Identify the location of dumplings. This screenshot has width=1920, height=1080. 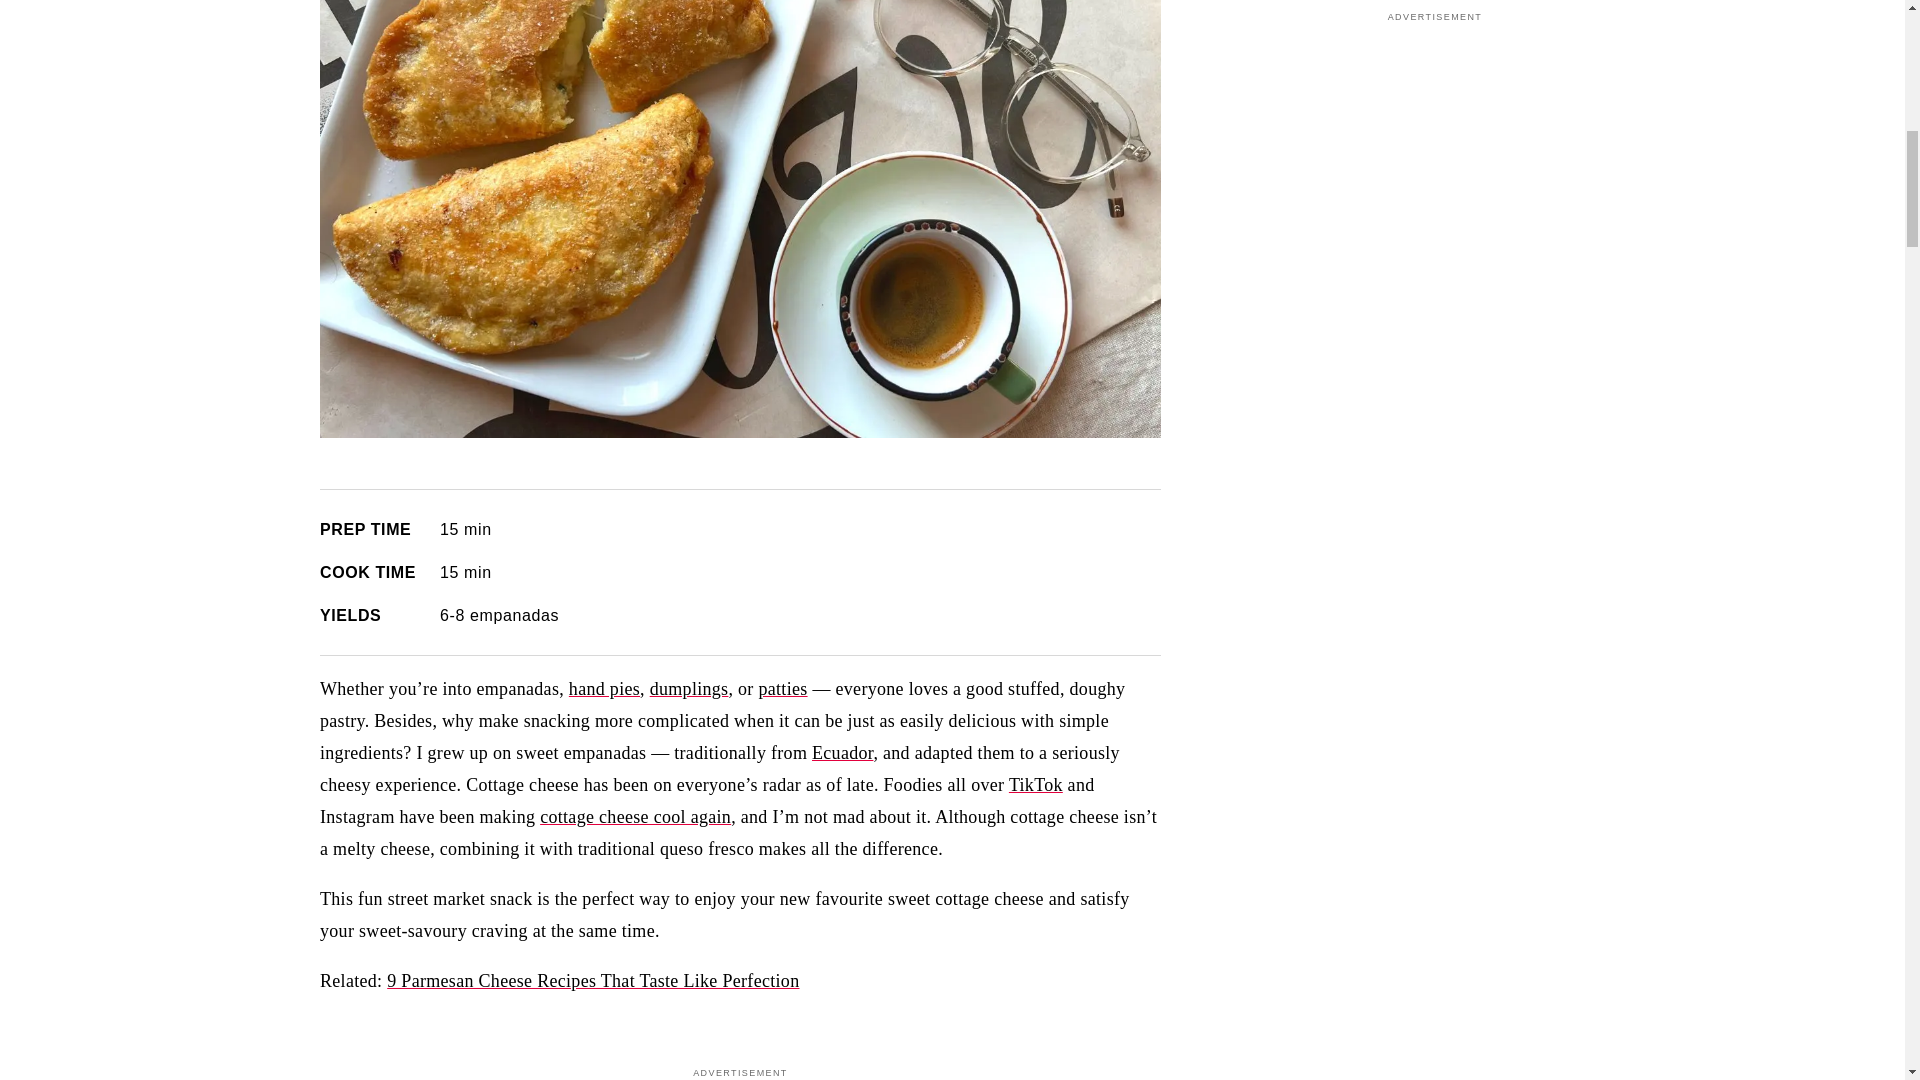
(690, 688).